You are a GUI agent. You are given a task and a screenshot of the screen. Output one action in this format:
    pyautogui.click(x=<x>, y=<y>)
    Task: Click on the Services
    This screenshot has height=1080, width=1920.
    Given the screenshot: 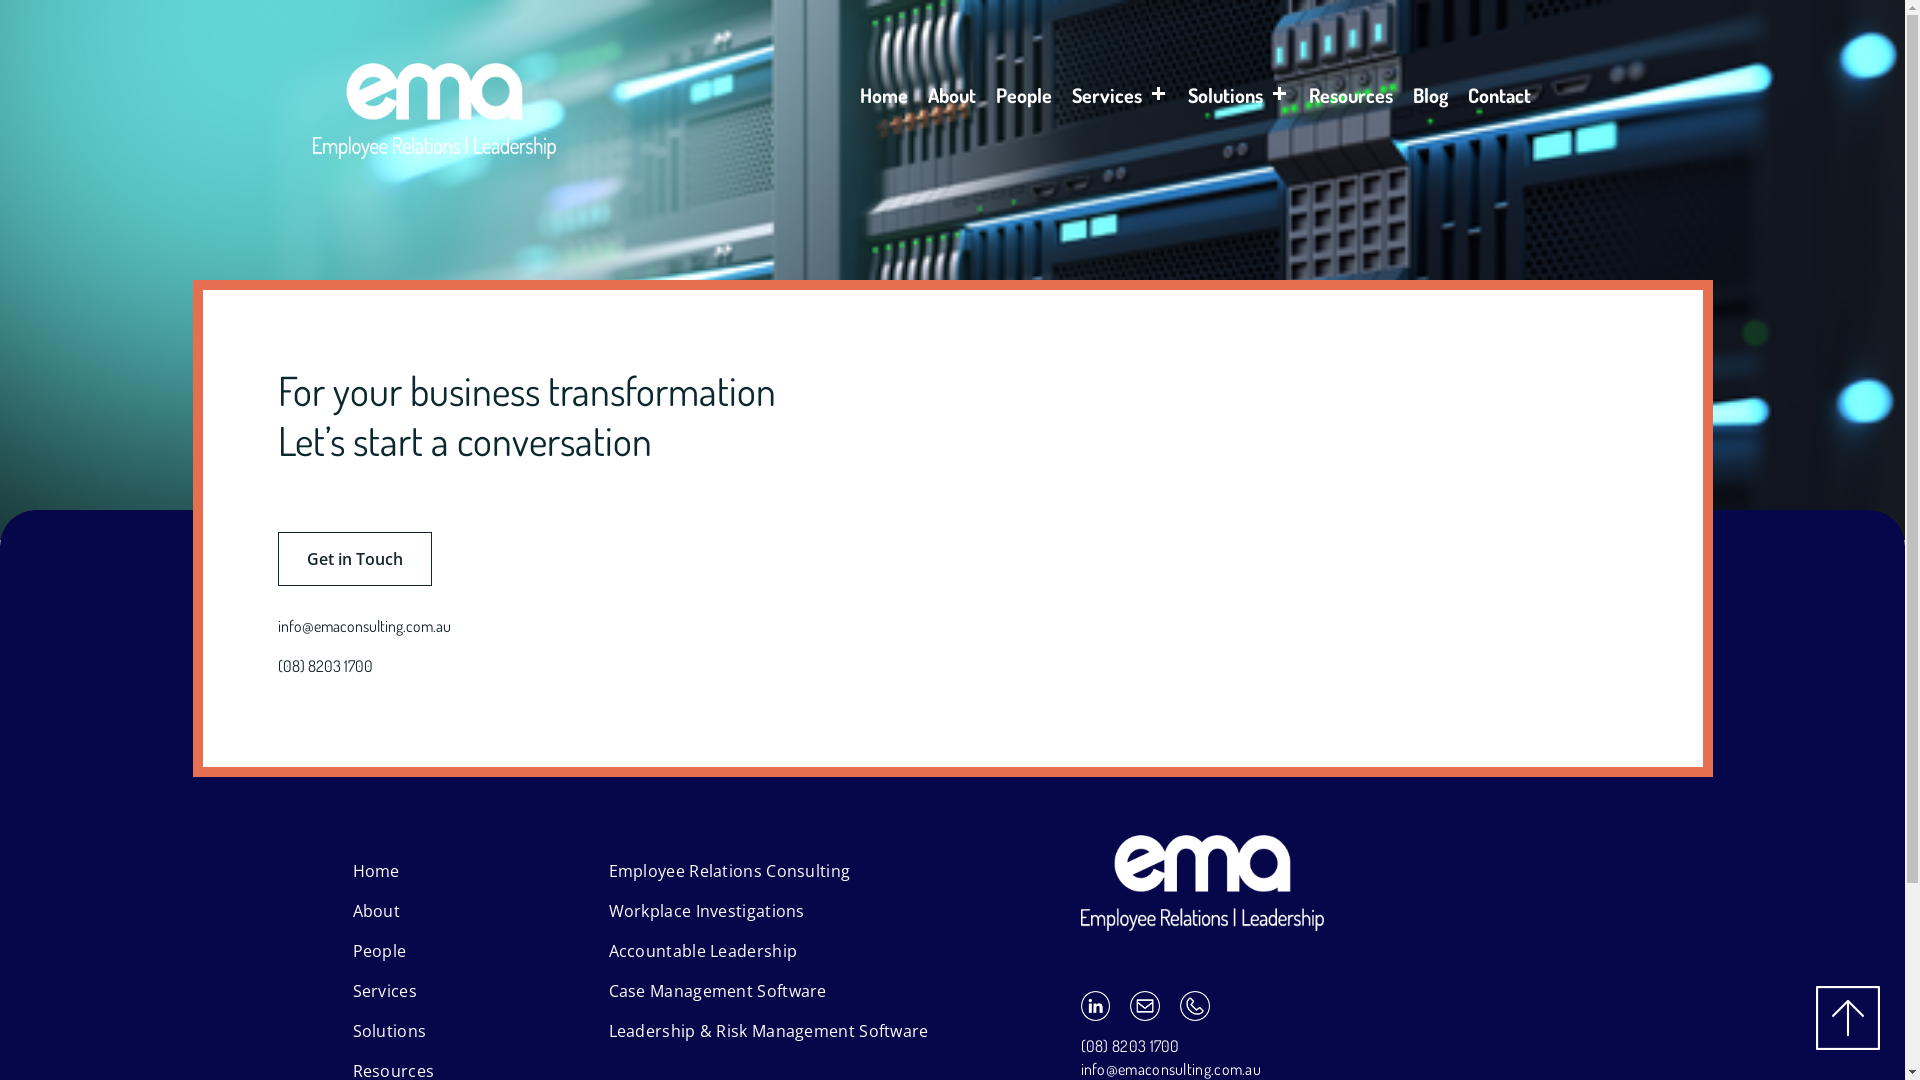 What is the action you would take?
    pyautogui.click(x=1120, y=102)
    